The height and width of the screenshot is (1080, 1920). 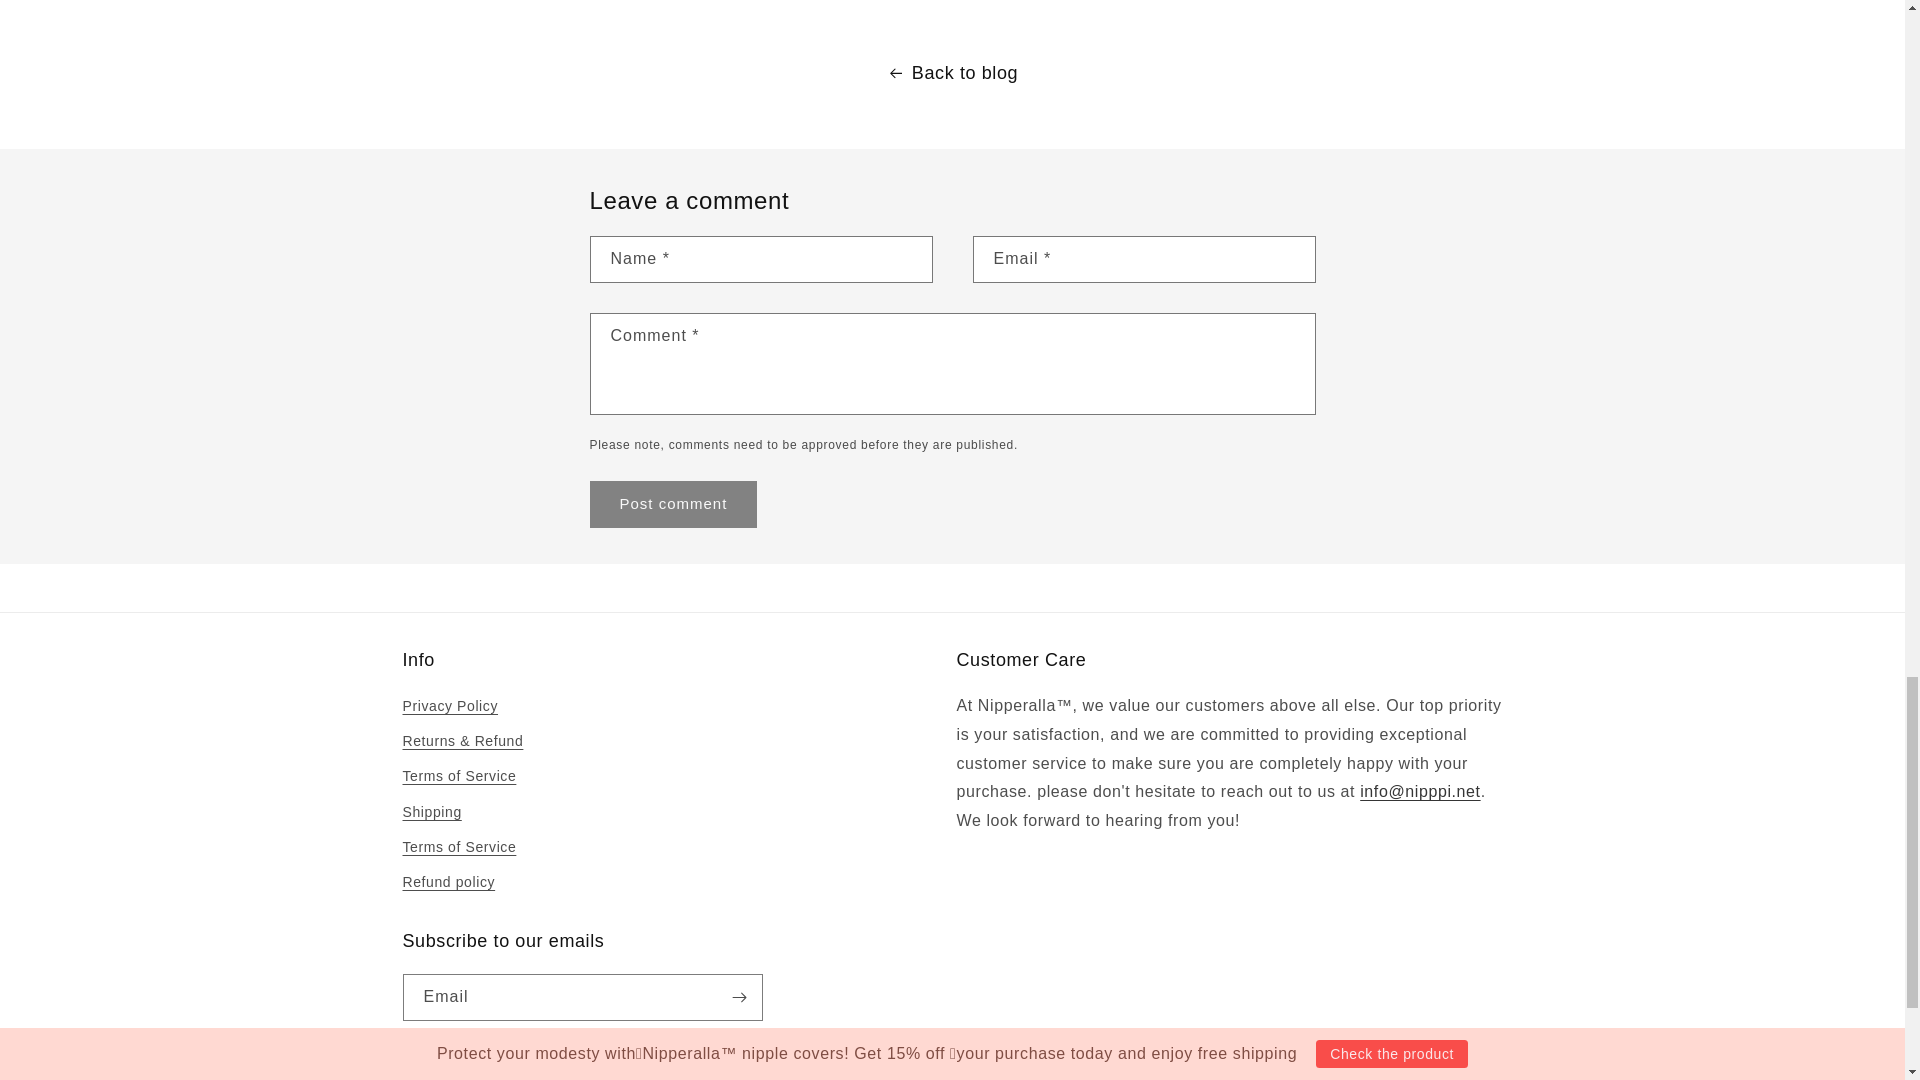 What do you see at coordinates (458, 776) in the screenshot?
I see `Terms of Service` at bounding box center [458, 776].